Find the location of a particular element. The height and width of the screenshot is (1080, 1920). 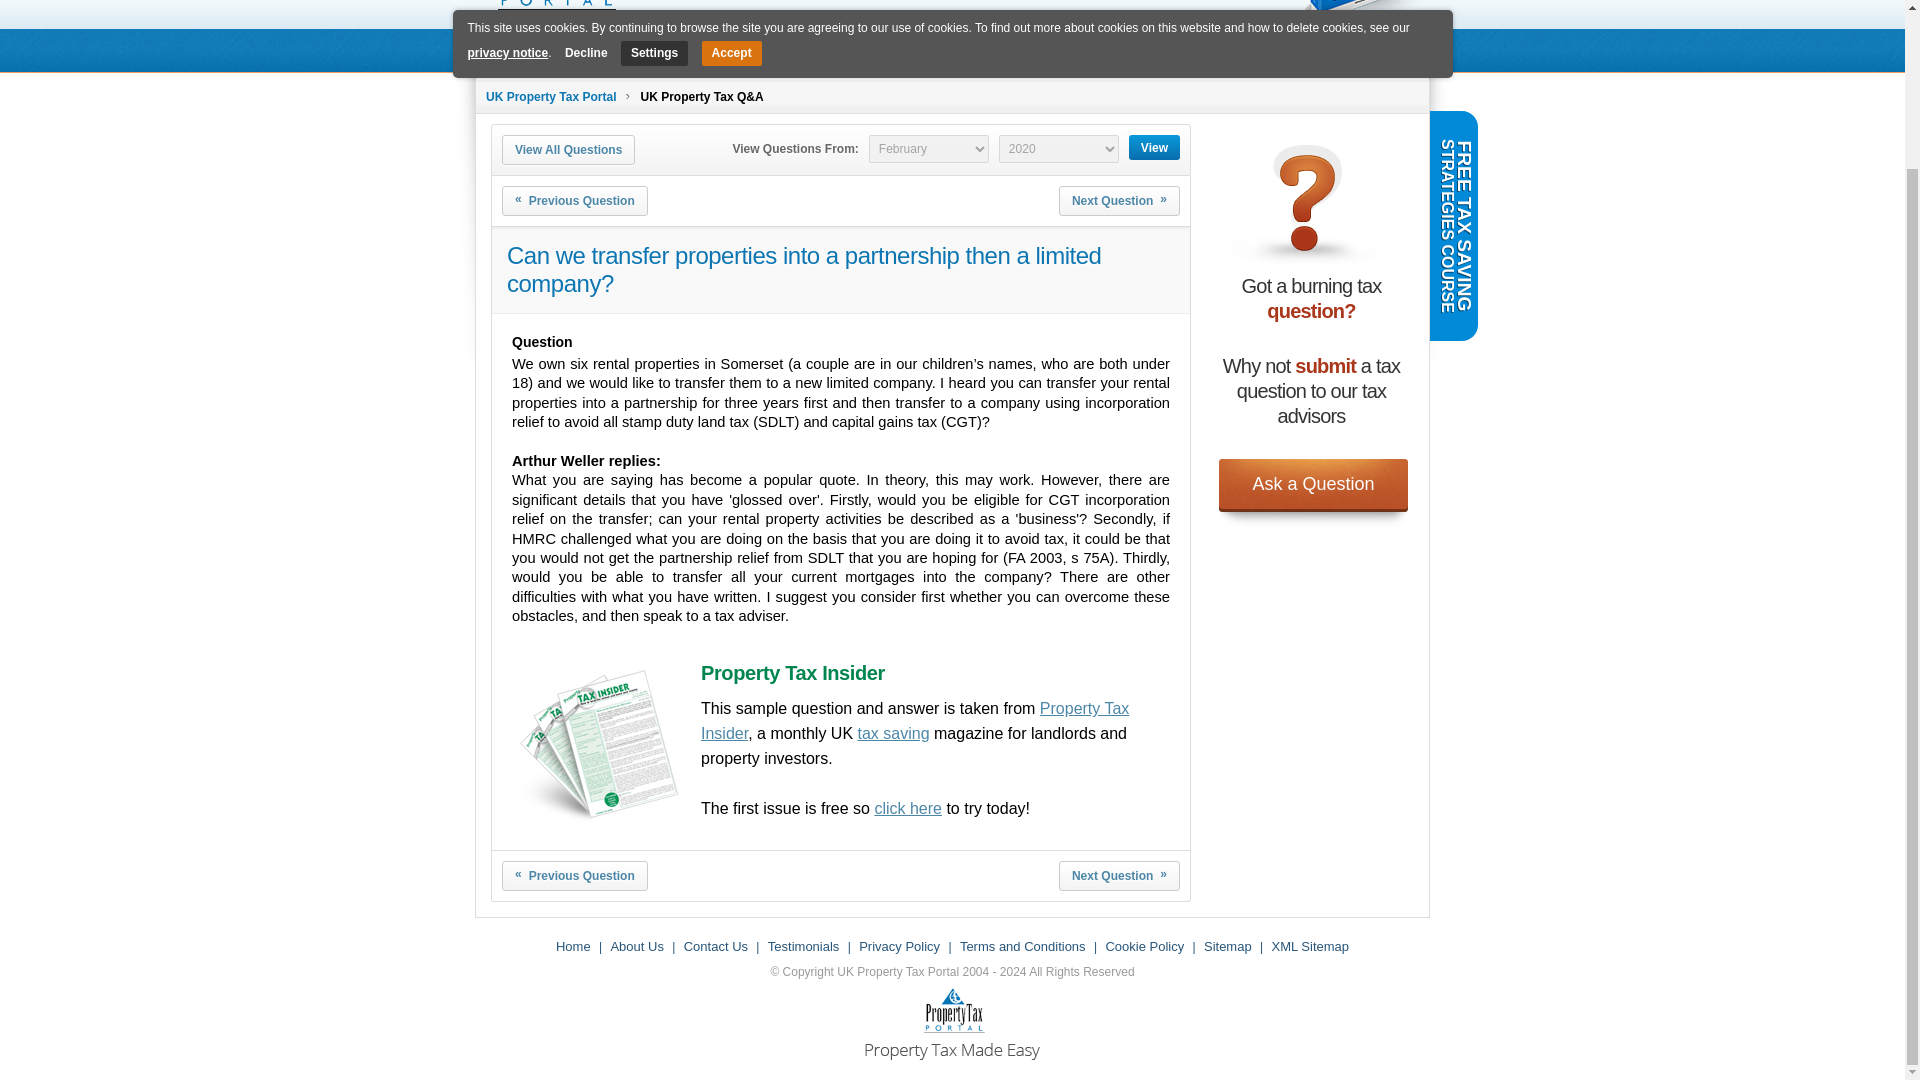

UK Property Tax Portal is located at coordinates (550, 96).